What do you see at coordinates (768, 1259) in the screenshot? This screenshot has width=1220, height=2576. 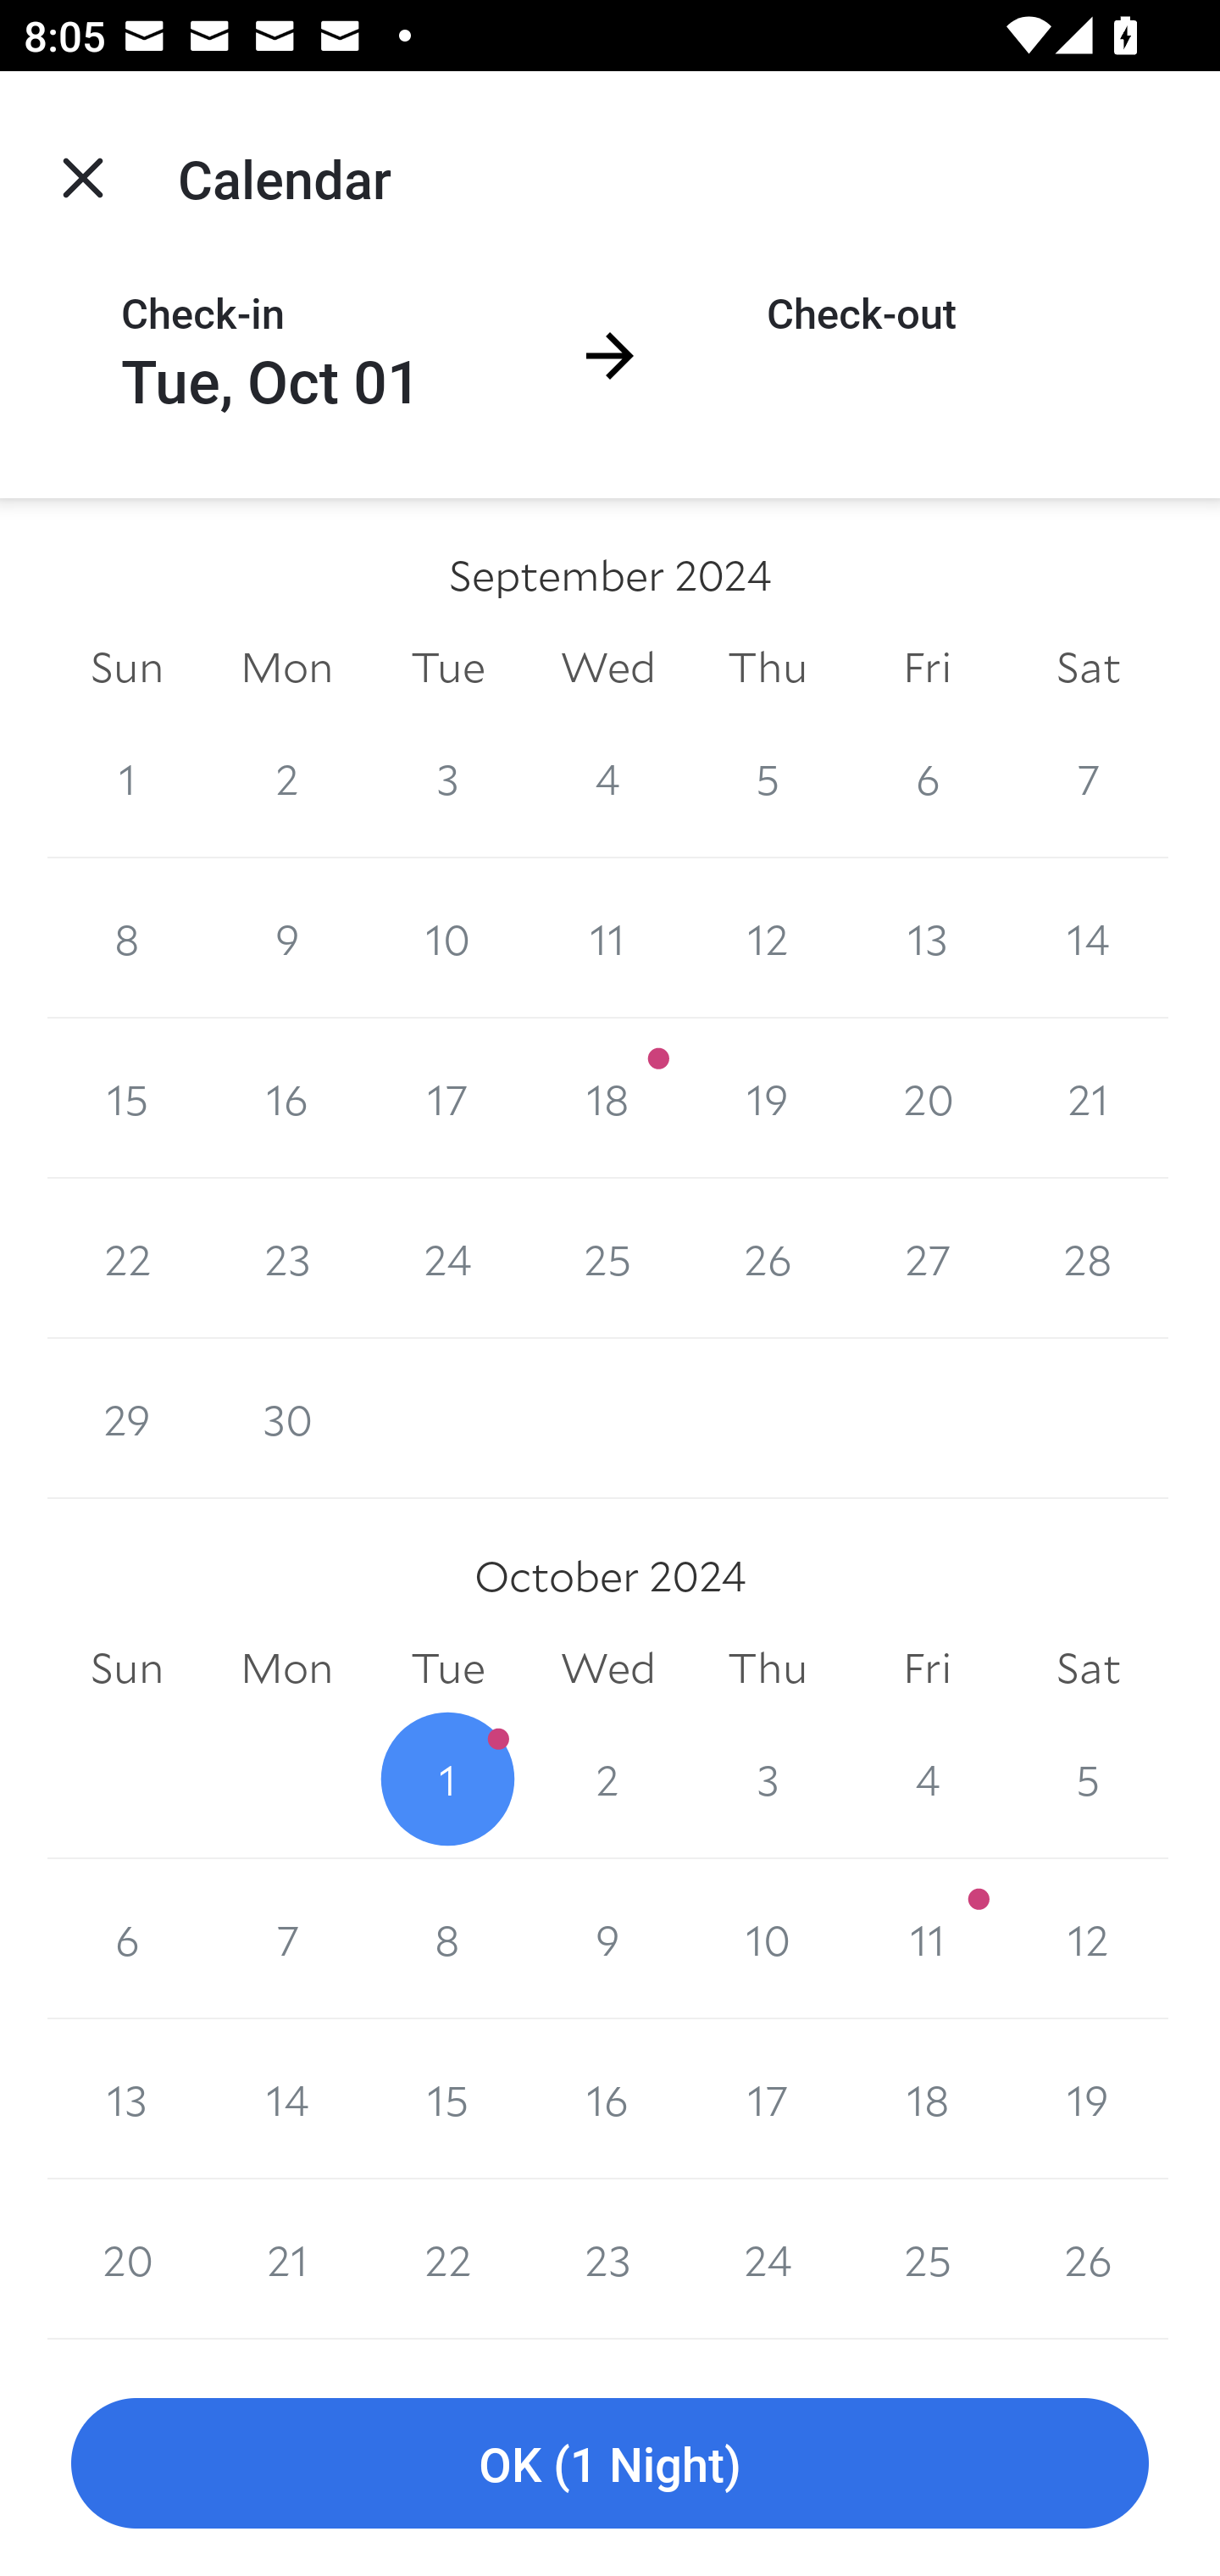 I see `26 26 September 2024` at bounding box center [768, 1259].